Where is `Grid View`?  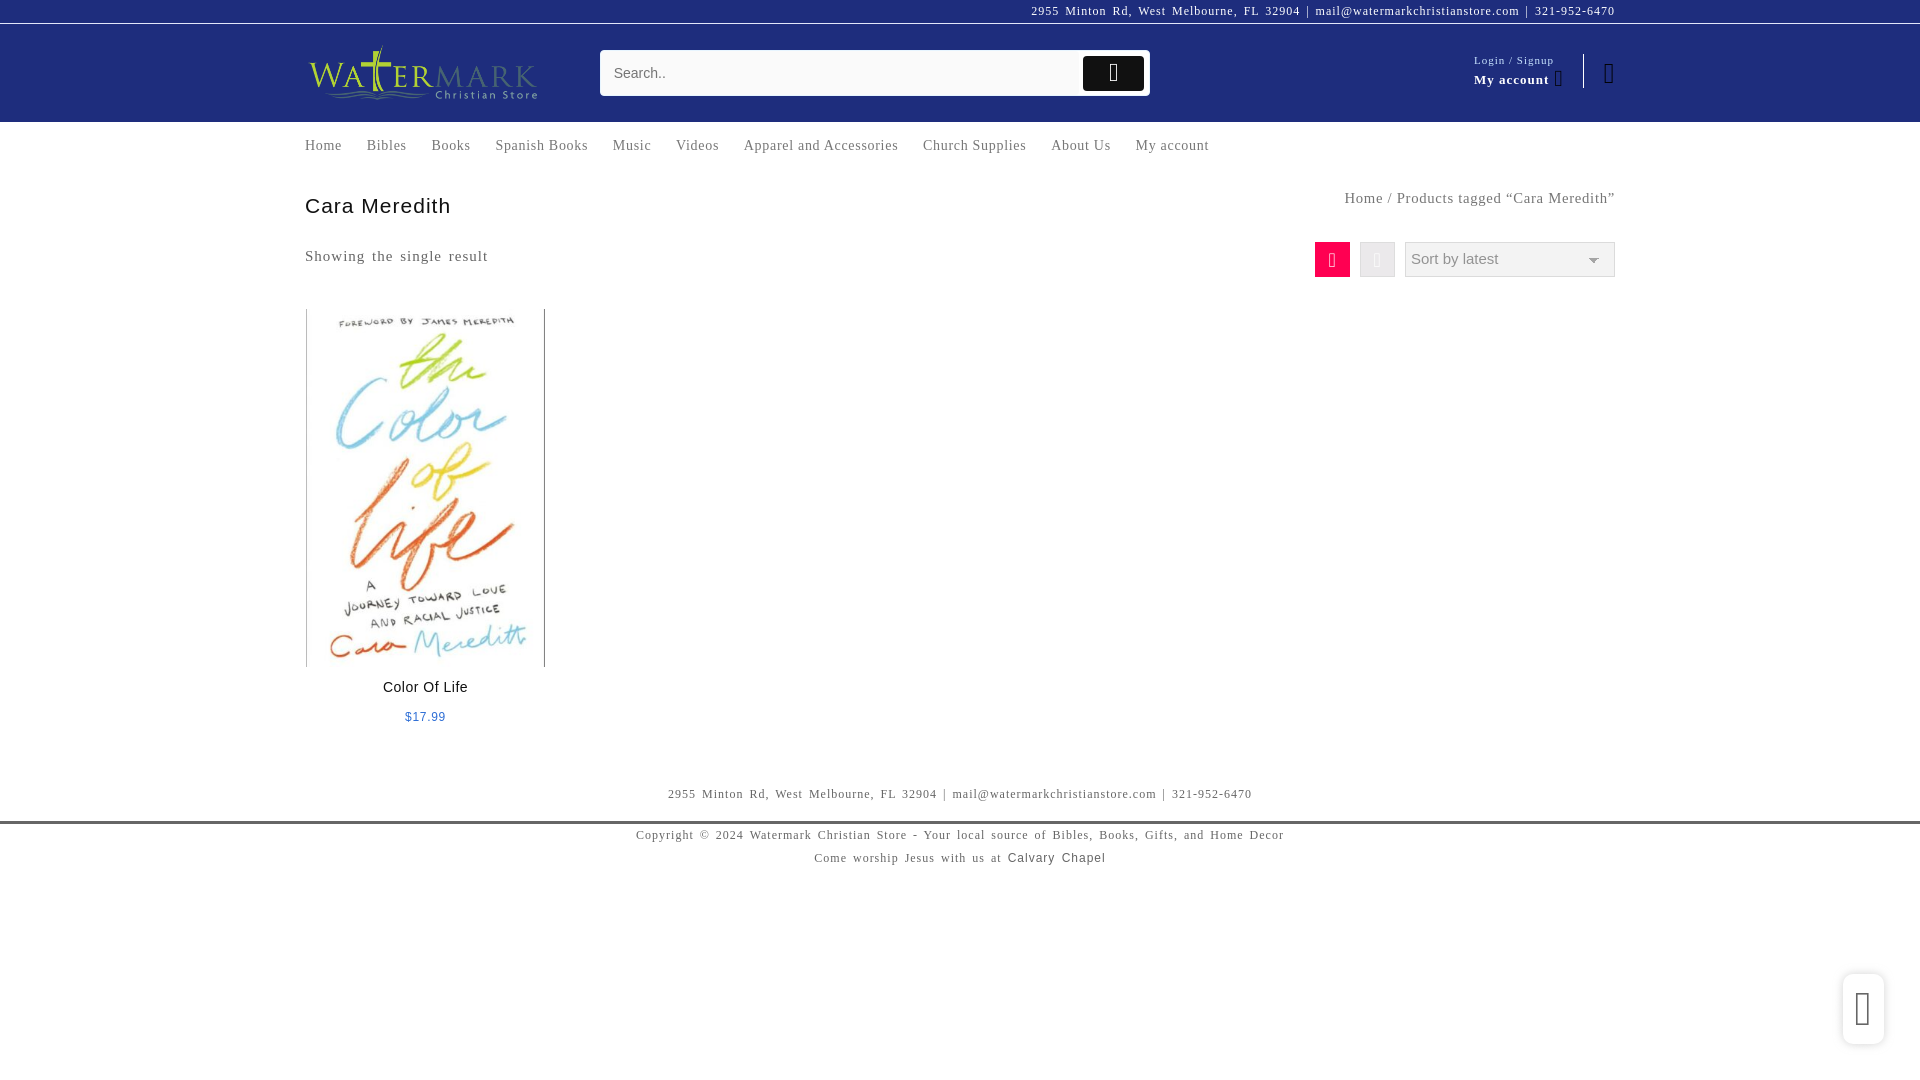 Grid View is located at coordinates (1332, 258).